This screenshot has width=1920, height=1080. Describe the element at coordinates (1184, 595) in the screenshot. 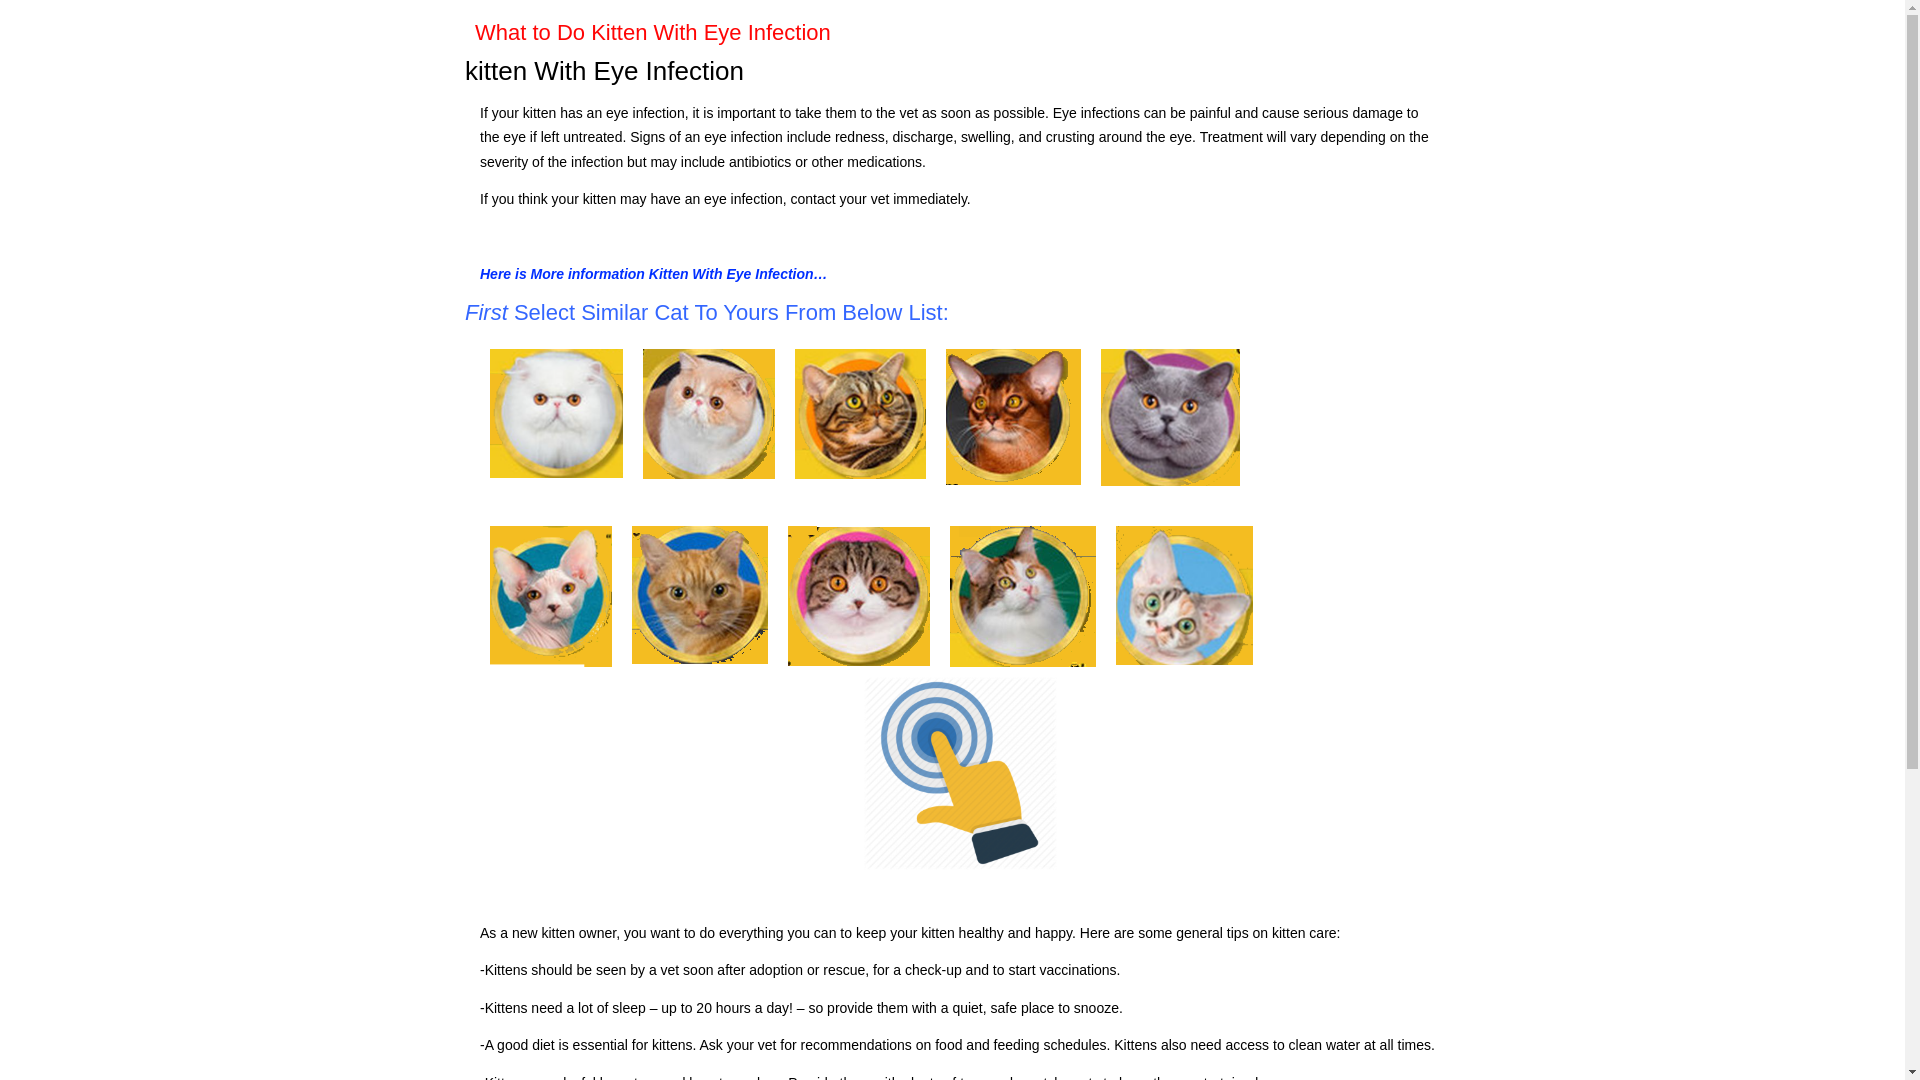

I see `Cat 10` at that location.